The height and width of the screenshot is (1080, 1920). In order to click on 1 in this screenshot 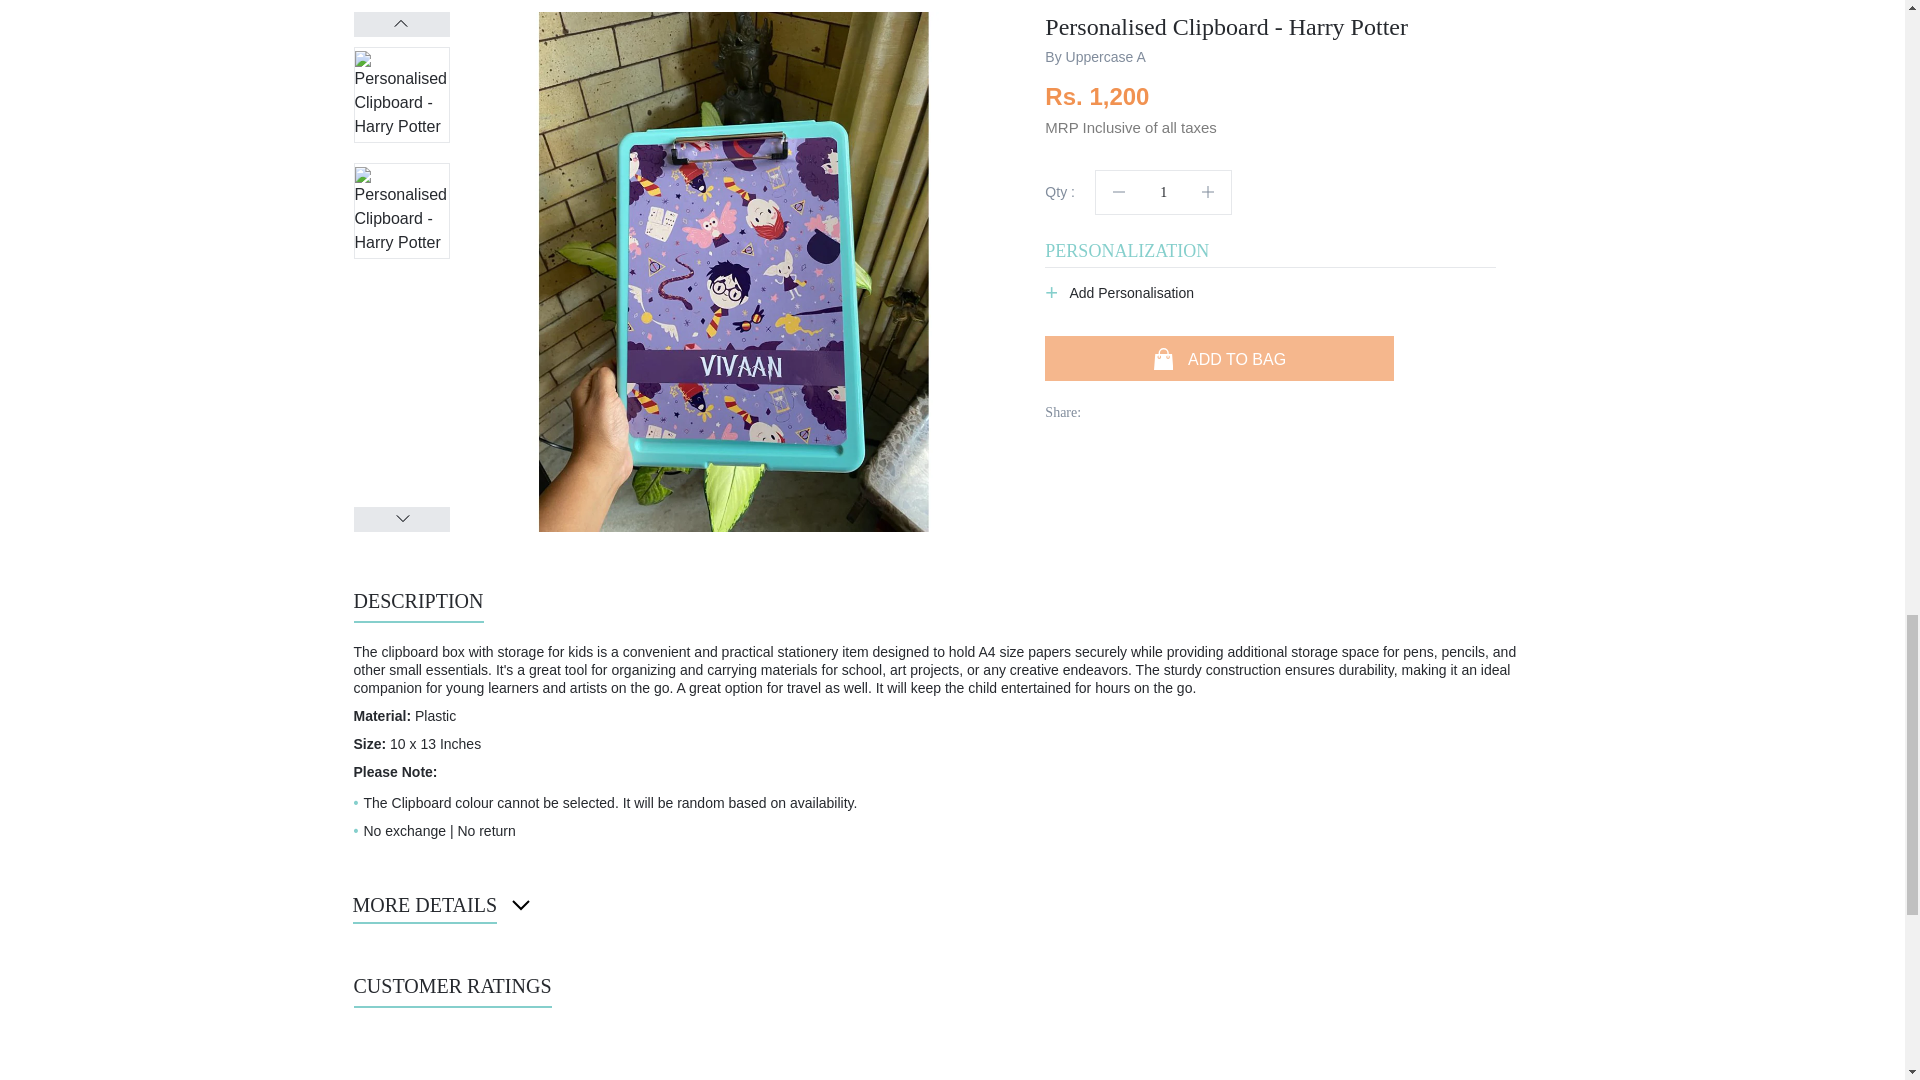, I will do `click(1163, 192)`.